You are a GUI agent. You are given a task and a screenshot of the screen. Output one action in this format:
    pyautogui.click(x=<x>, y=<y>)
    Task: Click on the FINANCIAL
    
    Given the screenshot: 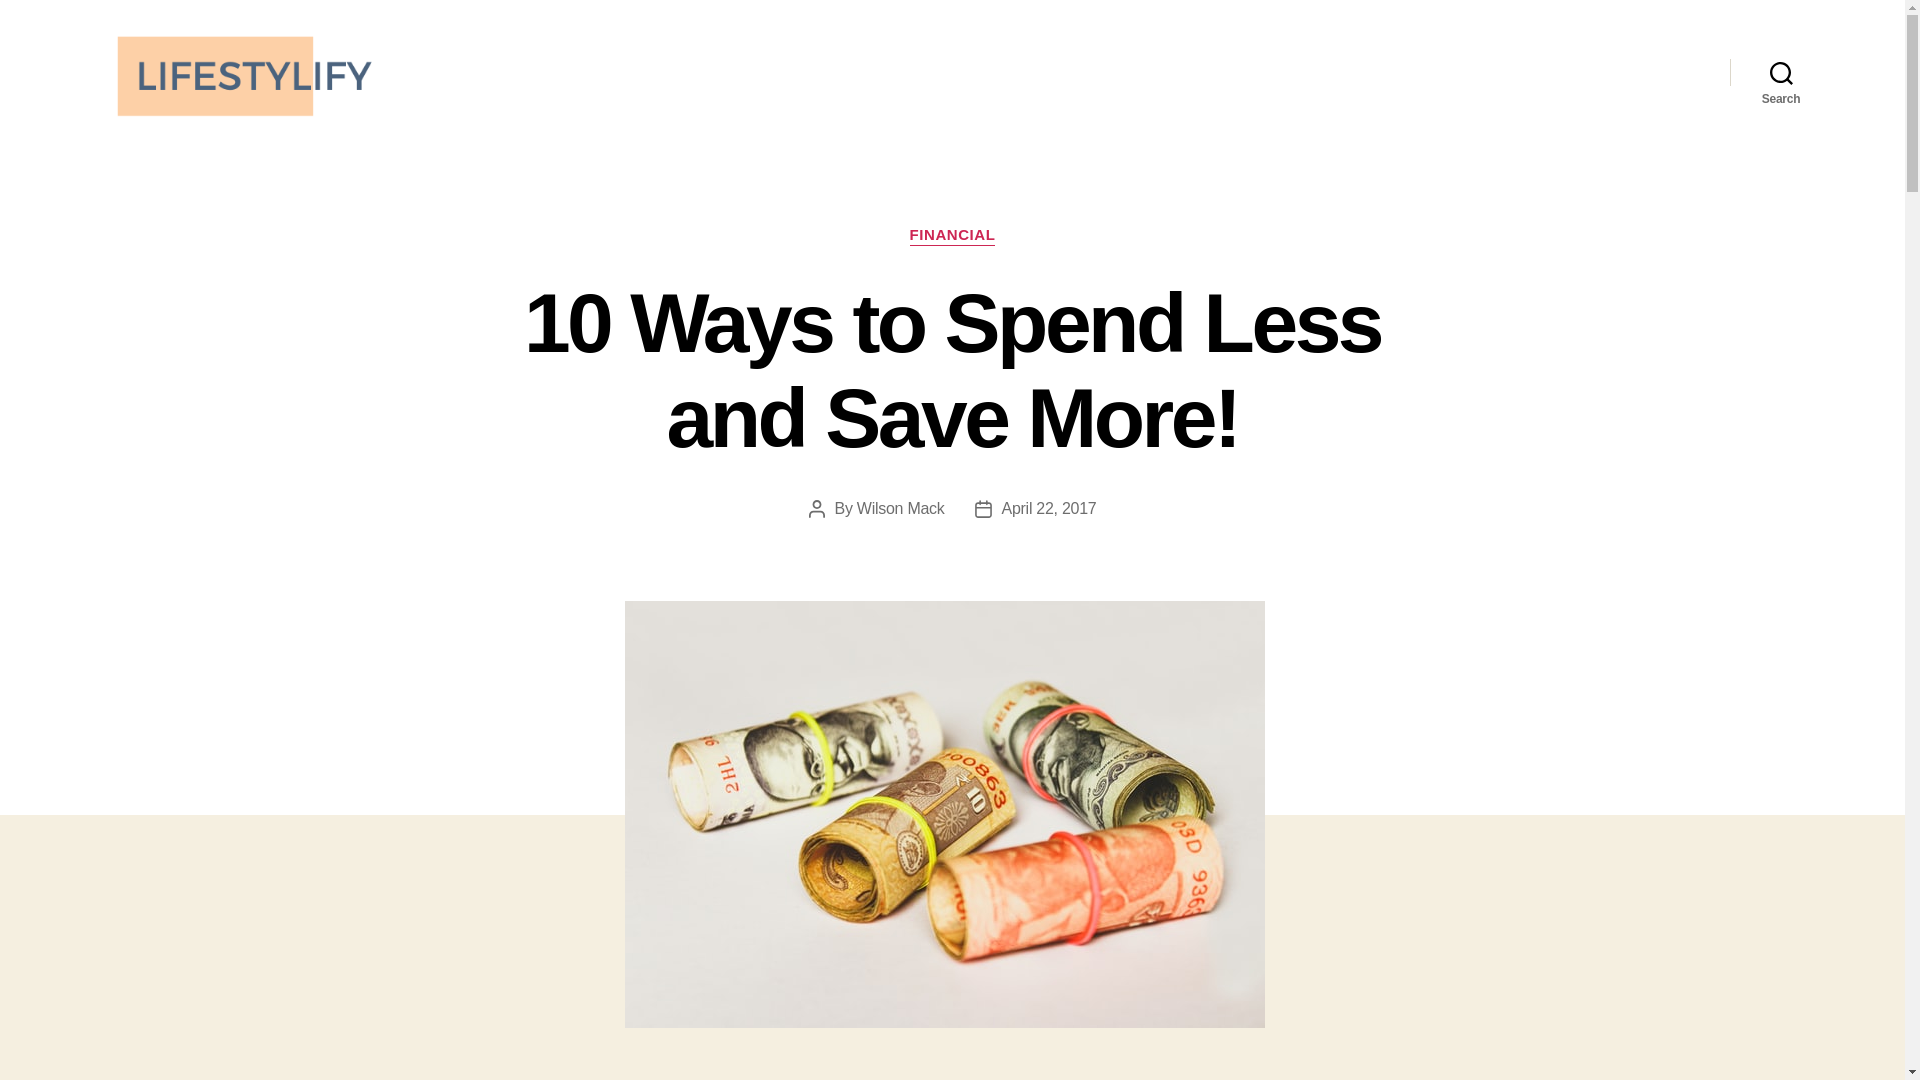 What is the action you would take?
    pyautogui.click(x=953, y=236)
    